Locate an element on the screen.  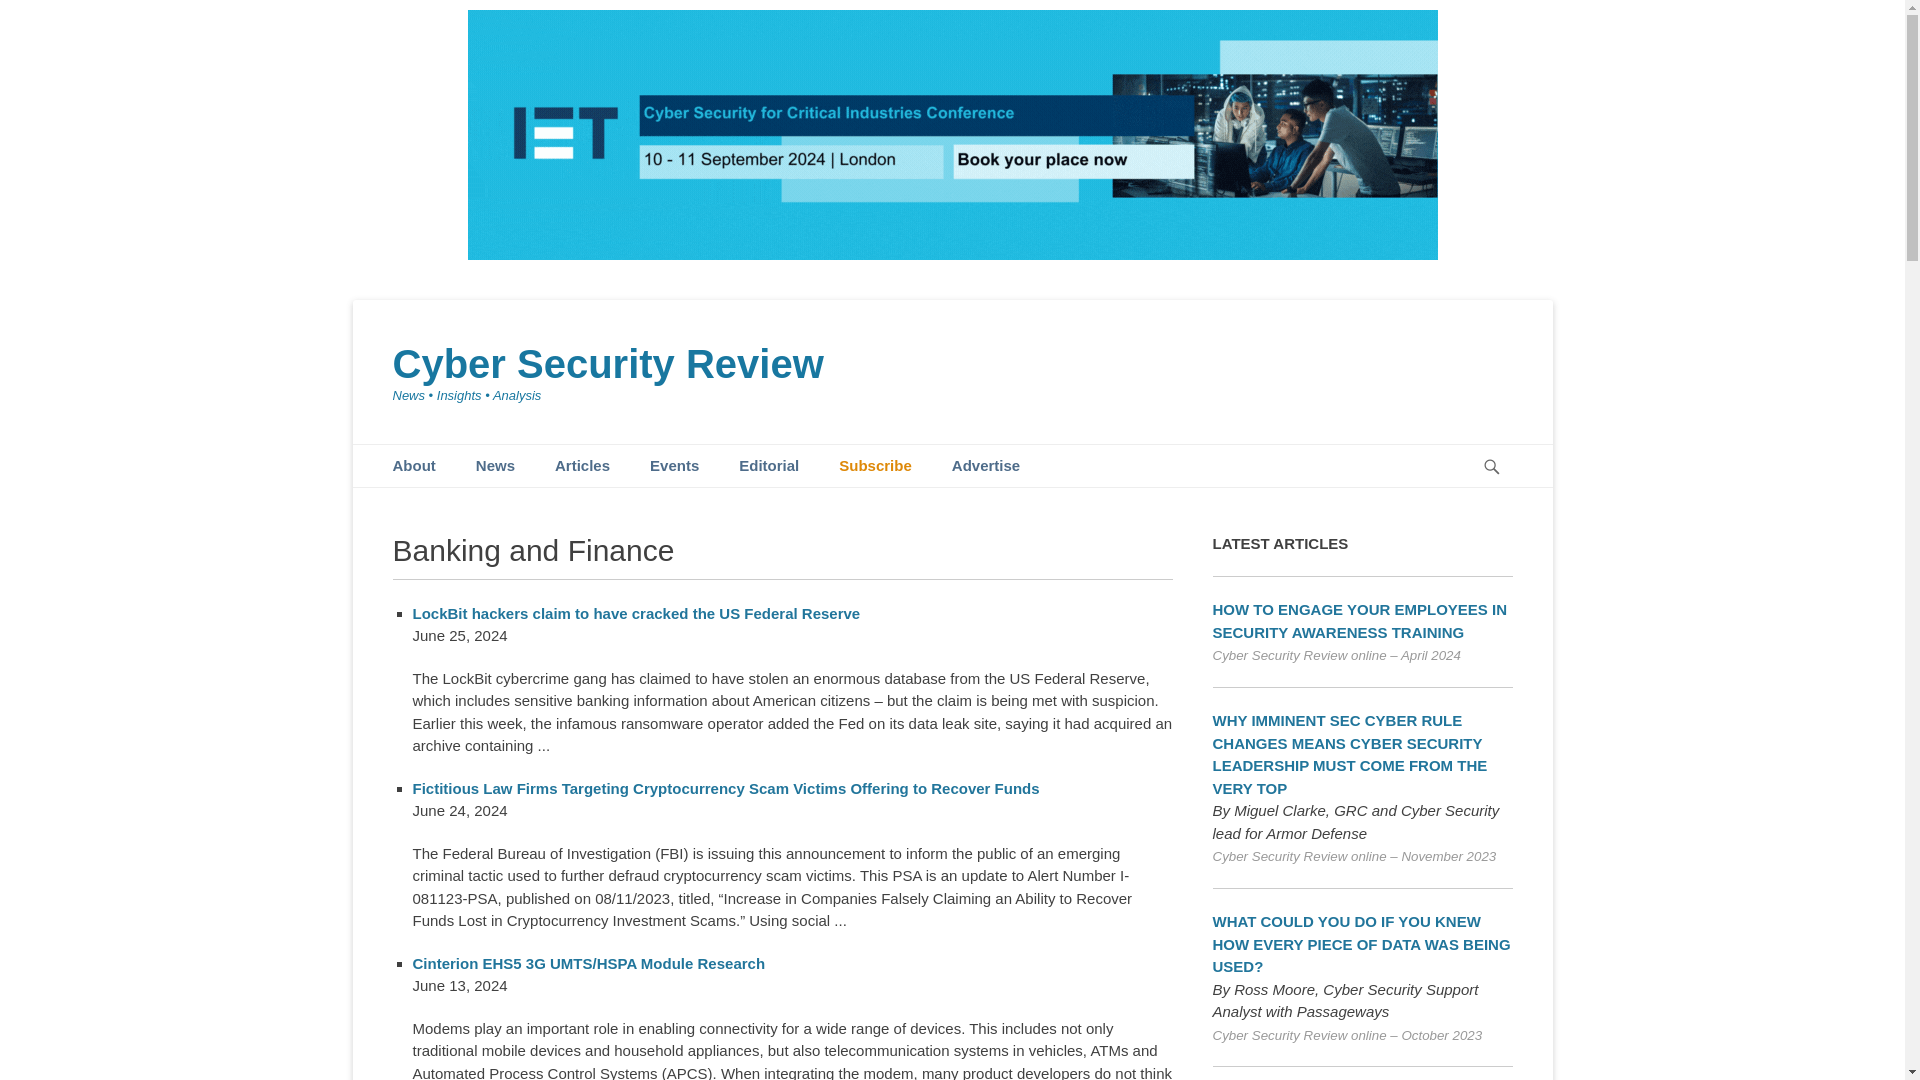
Cyber Security Review is located at coordinates (607, 364).